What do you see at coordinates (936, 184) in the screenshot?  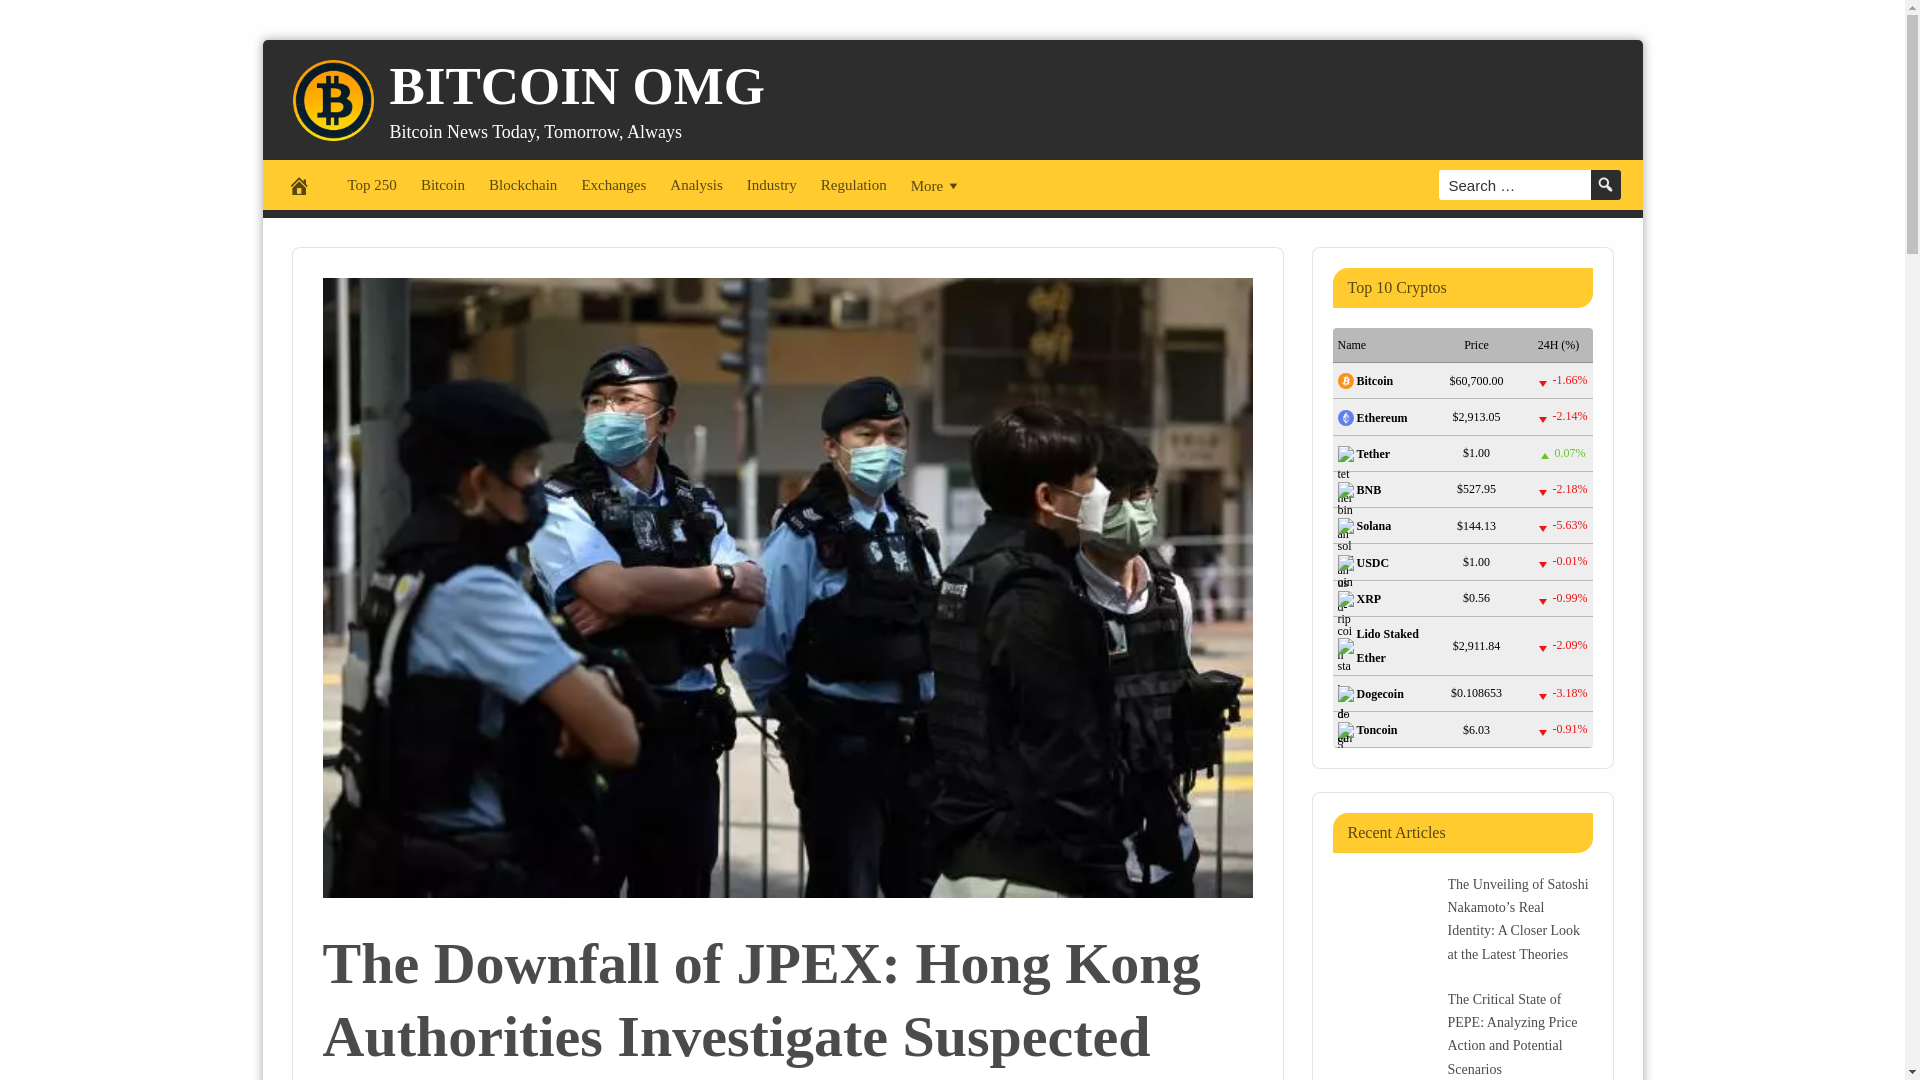 I see `More` at bounding box center [936, 184].